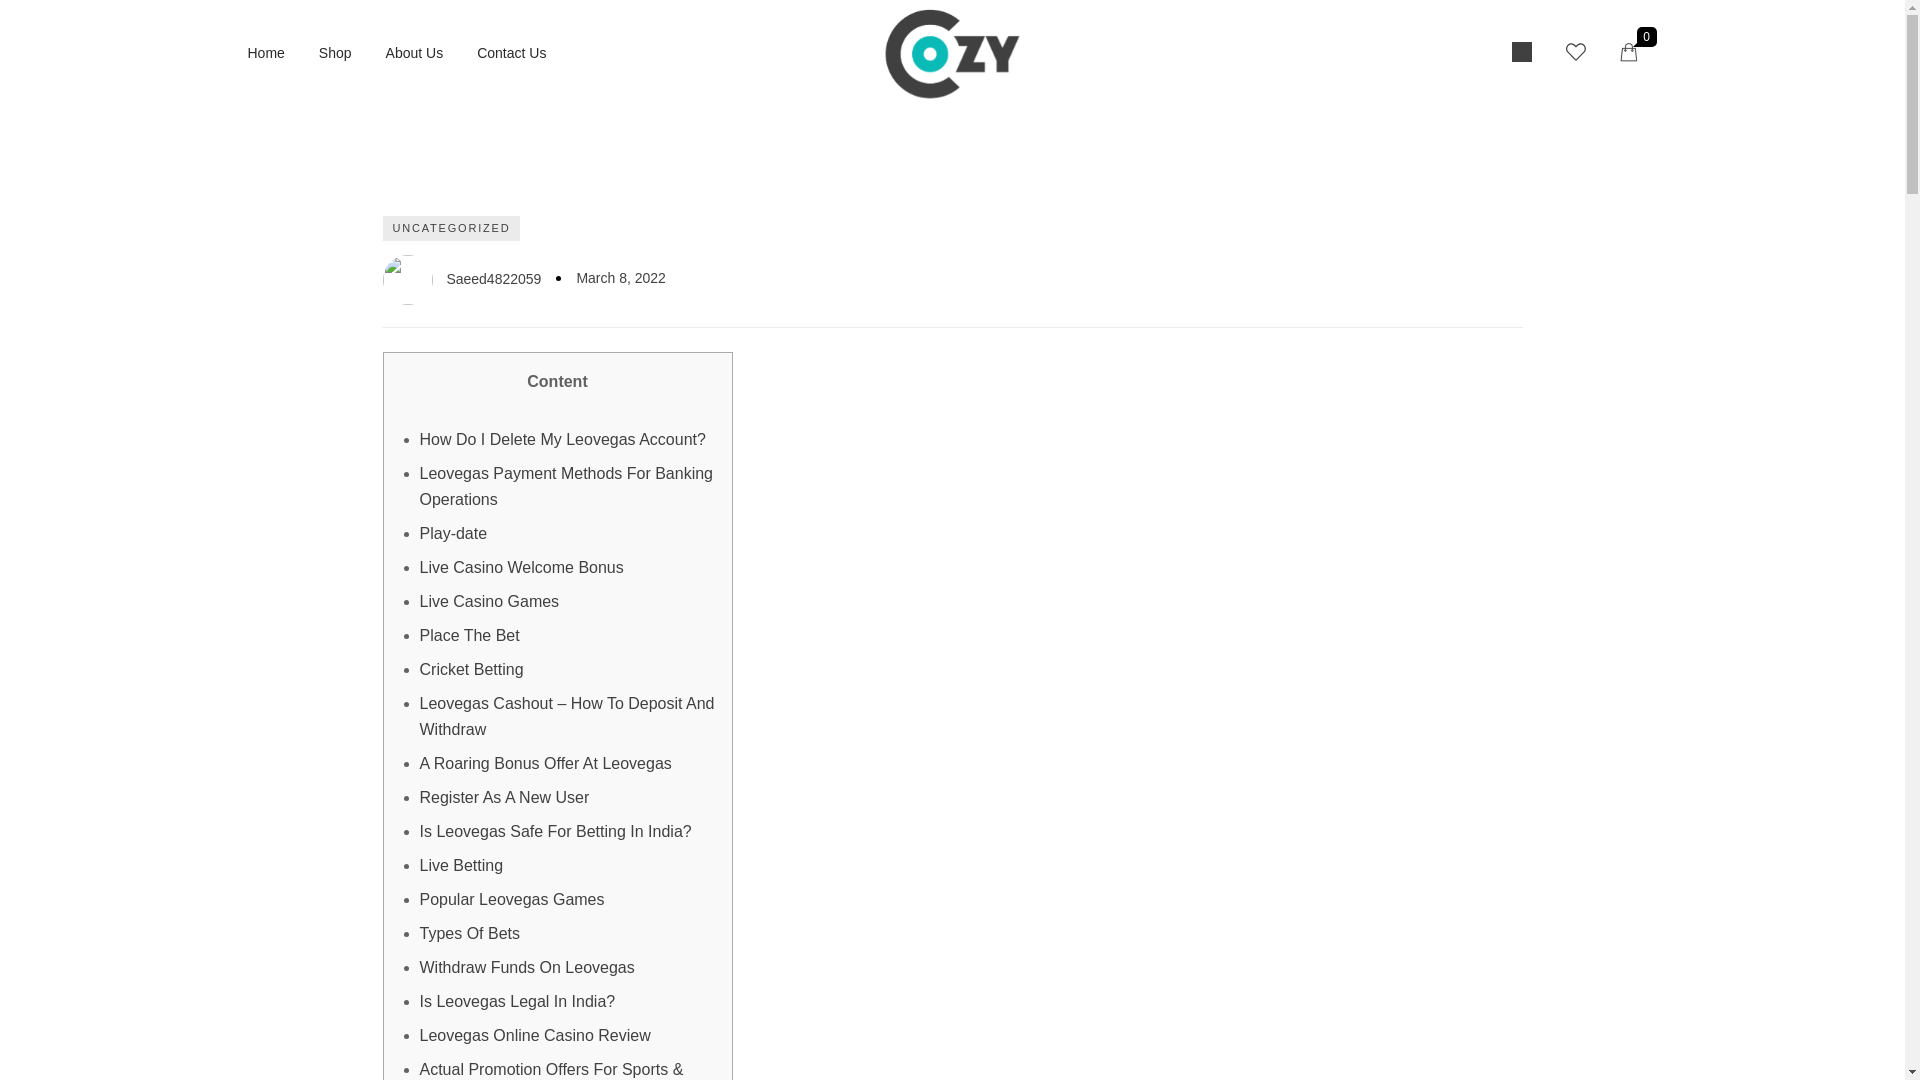 The height and width of the screenshot is (1080, 1920). Describe the element at coordinates (451, 228) in the screenshot. I see `UNCATEGORIZED` at that location.